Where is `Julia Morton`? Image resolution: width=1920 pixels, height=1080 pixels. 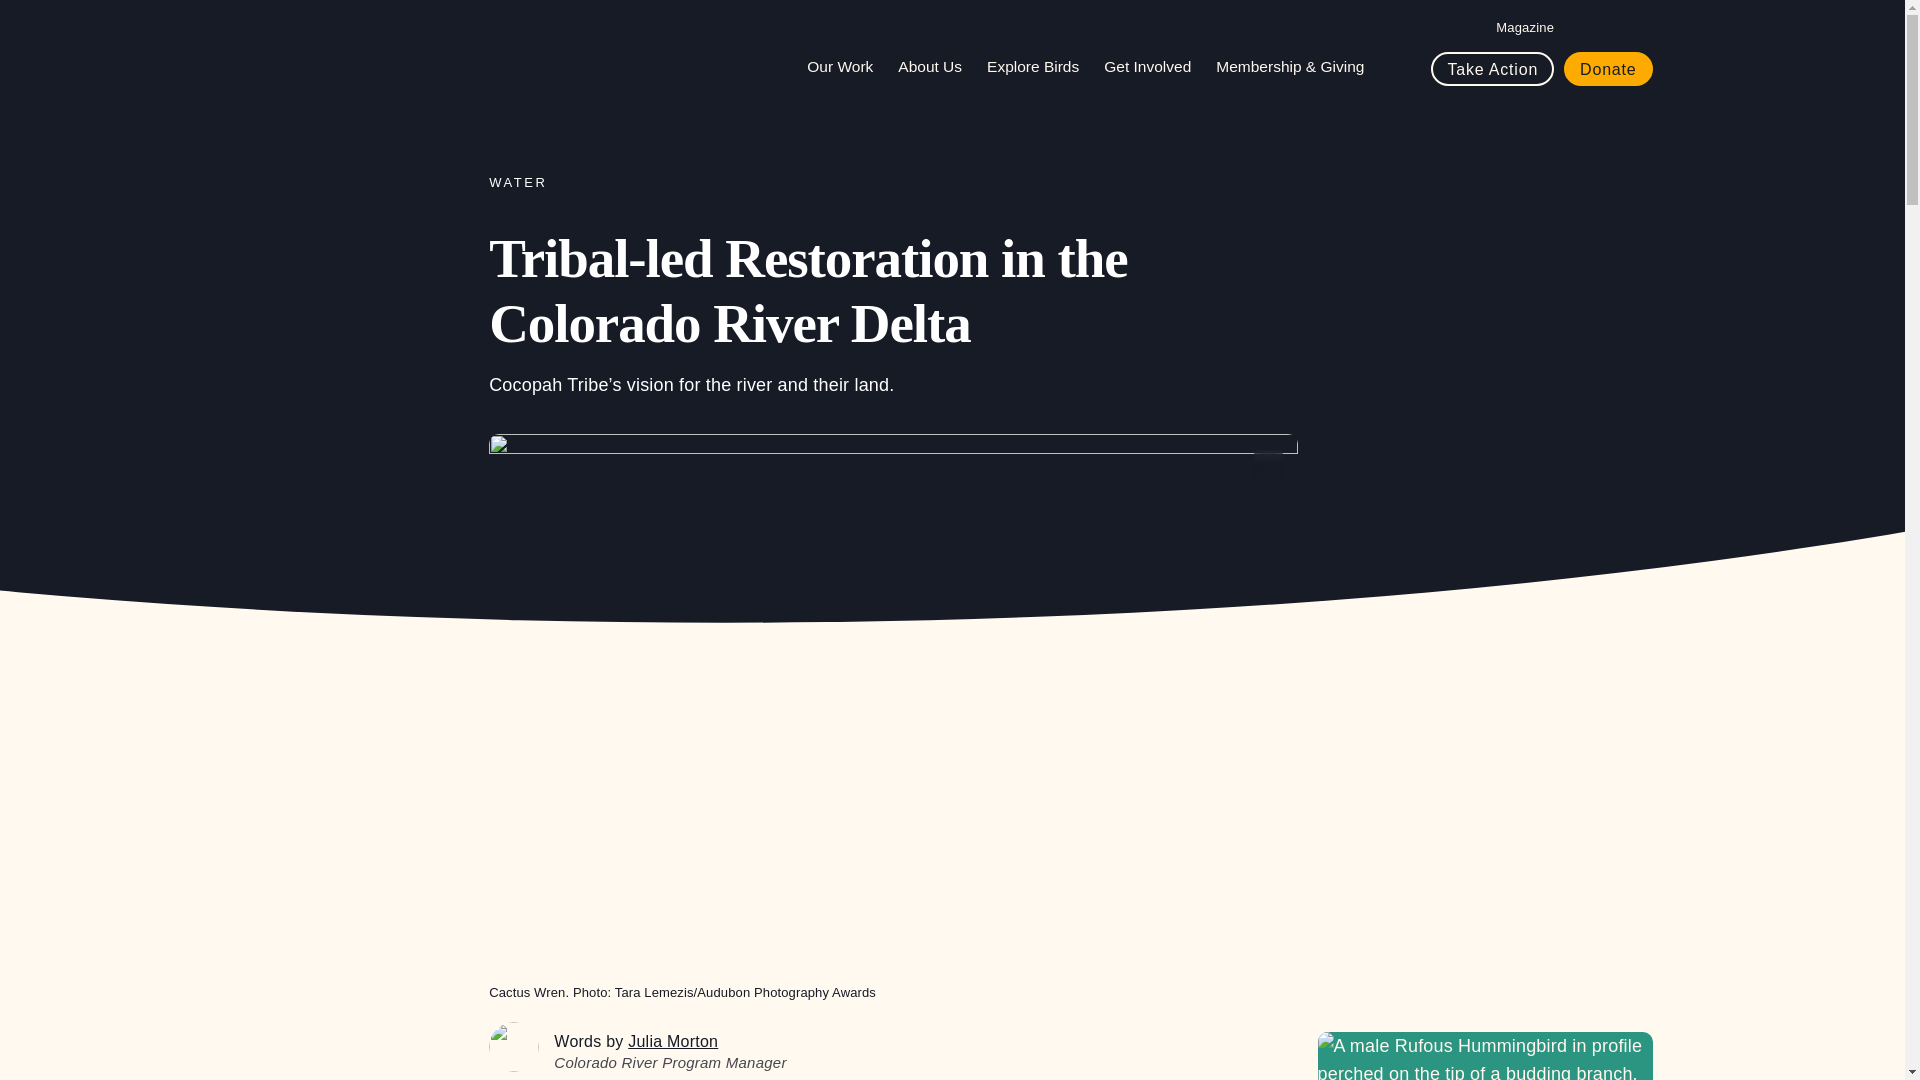 Julia Morton is located at coordinates (514, 1046).